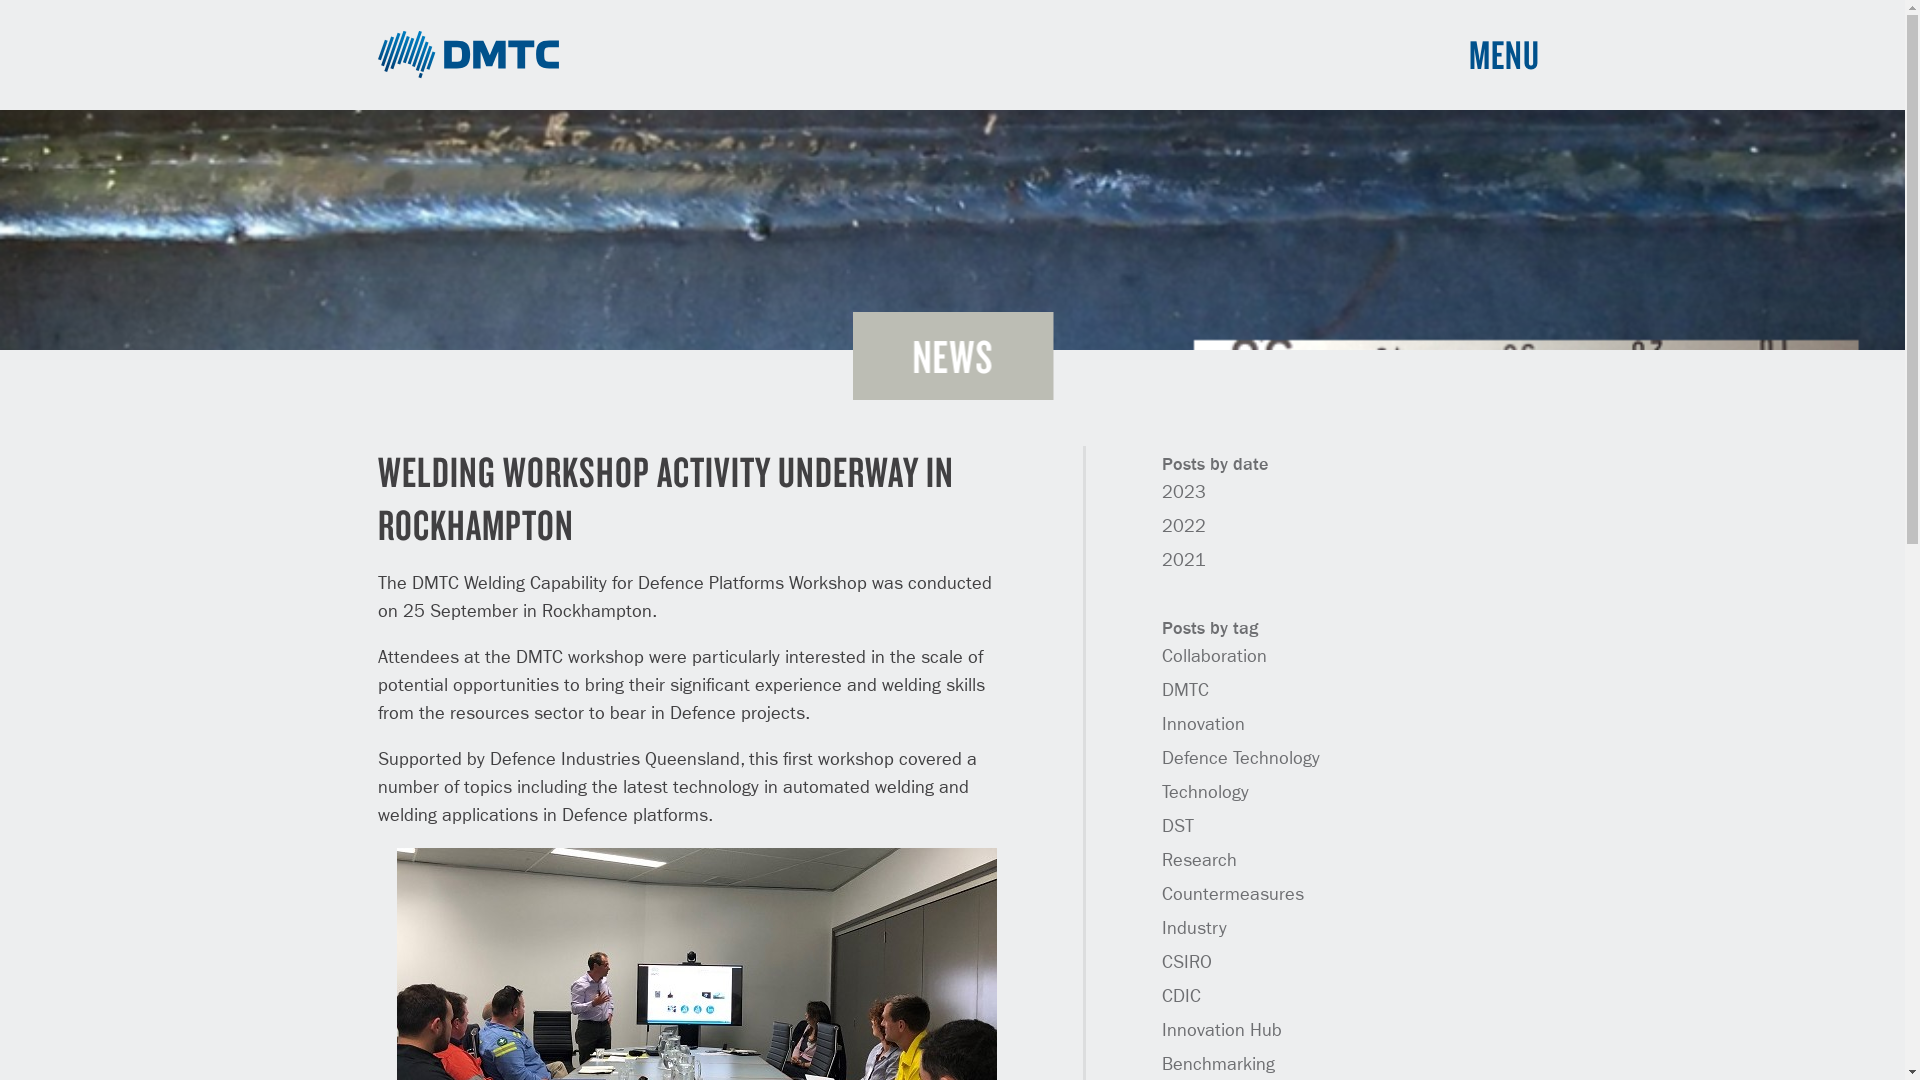 The height and width of the screenshot is (1080, 1920). What do you see at coordinates (1491, 1021) in the screenshot?
I see `SITE BY JAC&` at bounding box center [1491, 1021].